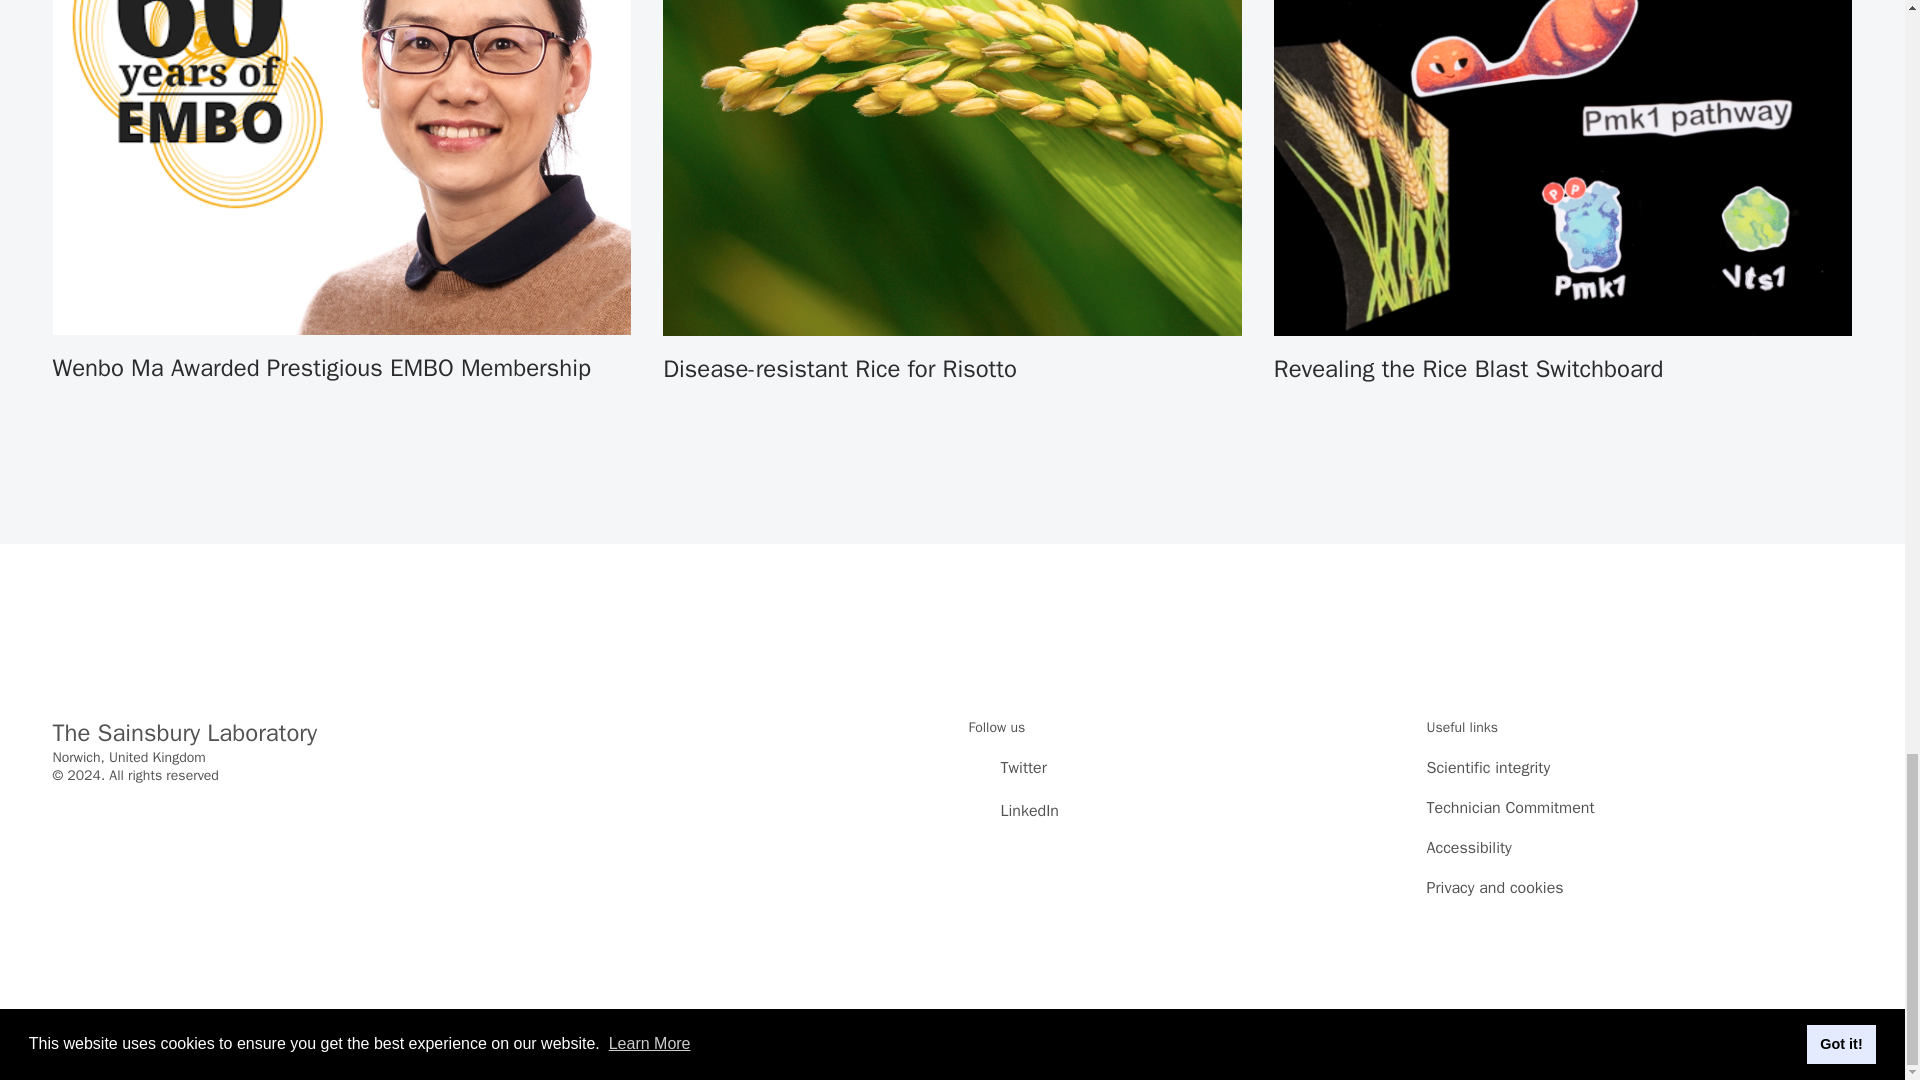 This screenshot has width=1920, height=1080. What do you see at coordinates (1488, 768) in the screenshot?
I see `Scientific integrity` at bounding box center [1488, 768].